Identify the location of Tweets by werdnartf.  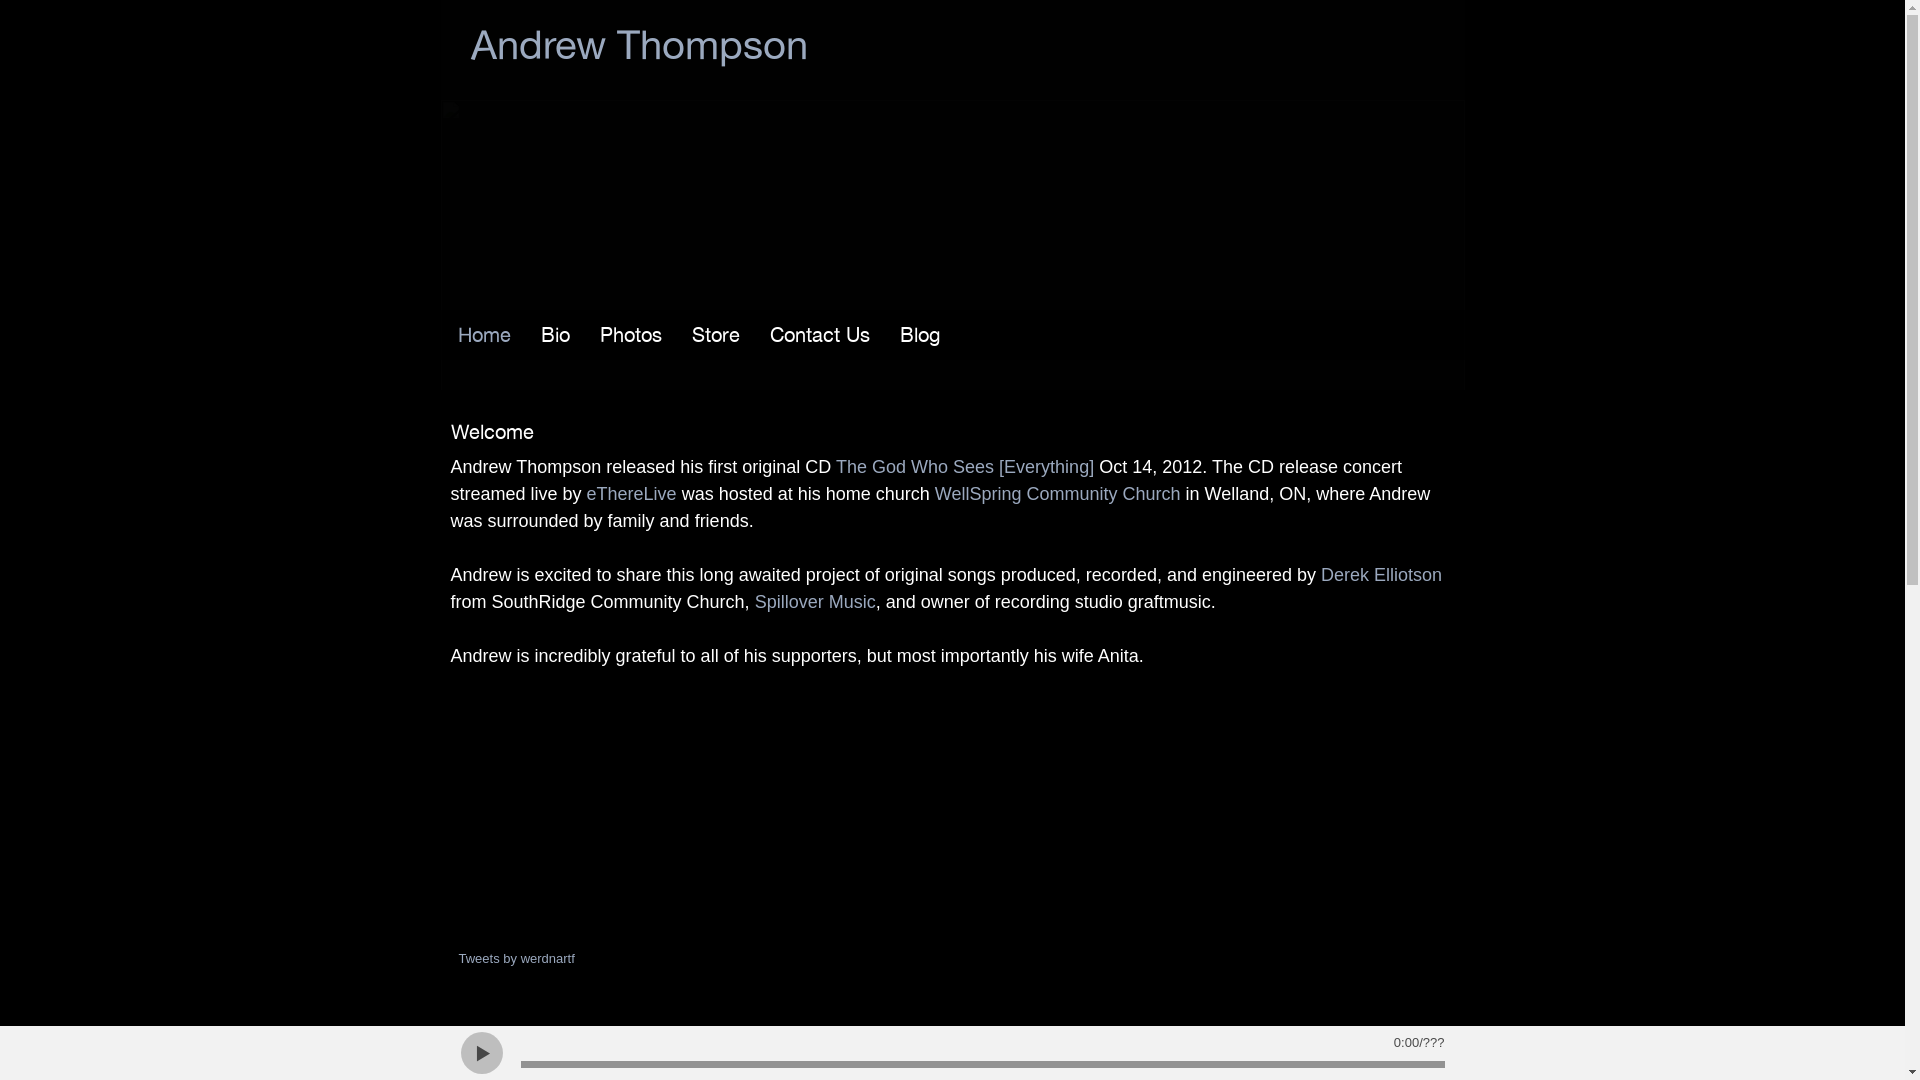
(516, 958).